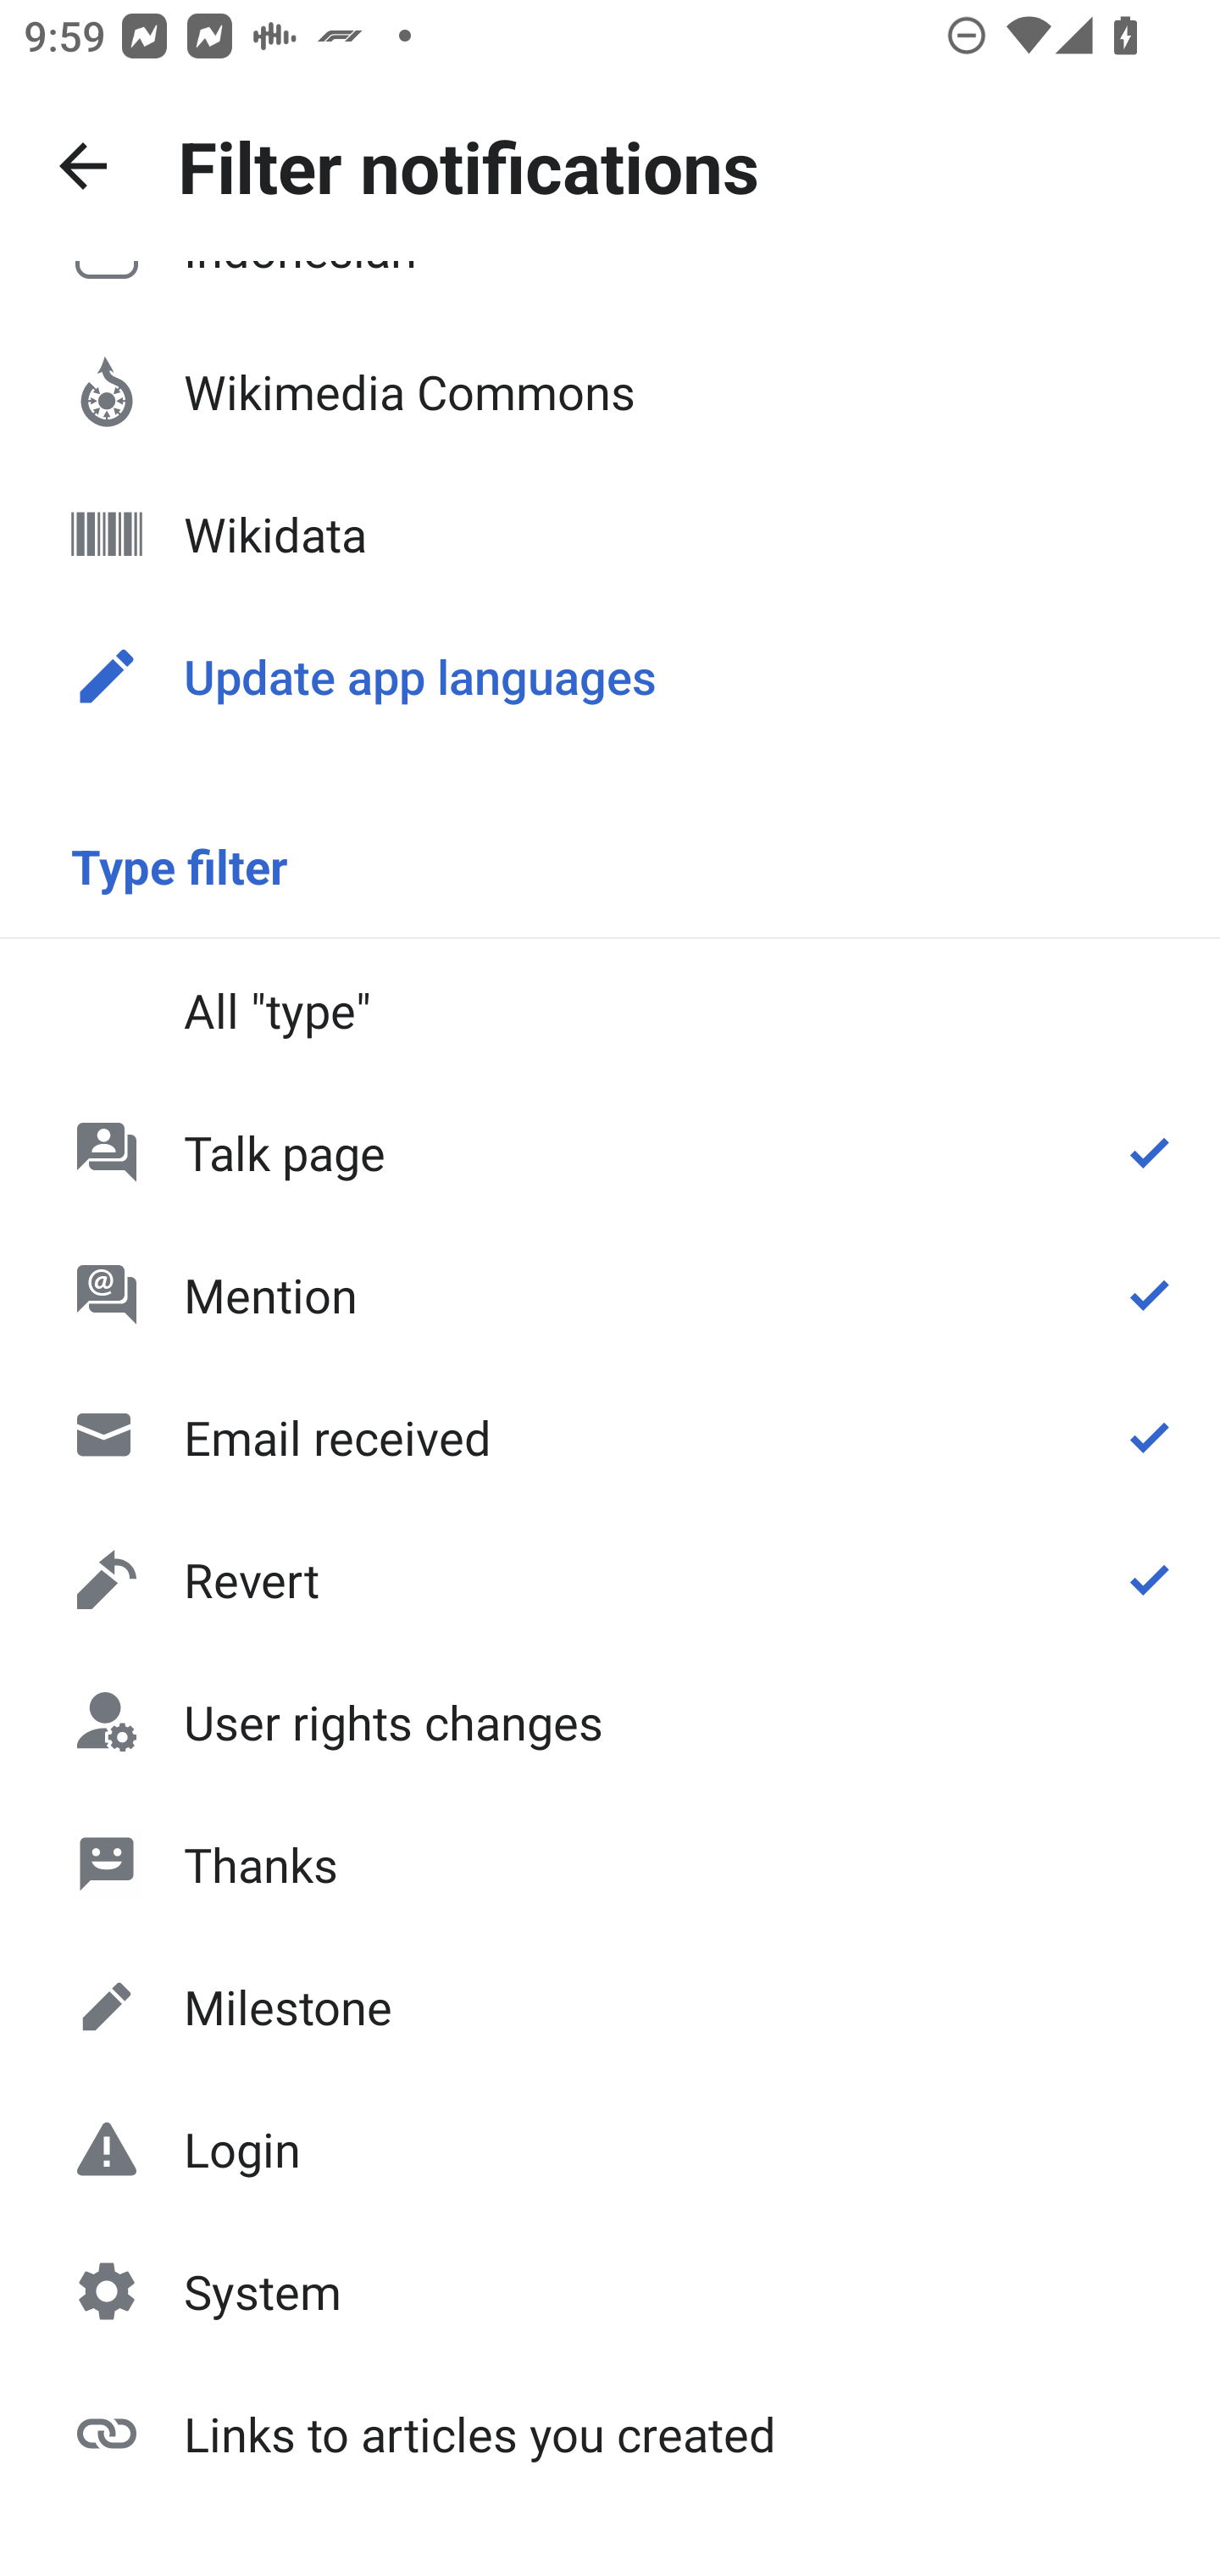  I want to click on Update app languages, so click(610, 676).